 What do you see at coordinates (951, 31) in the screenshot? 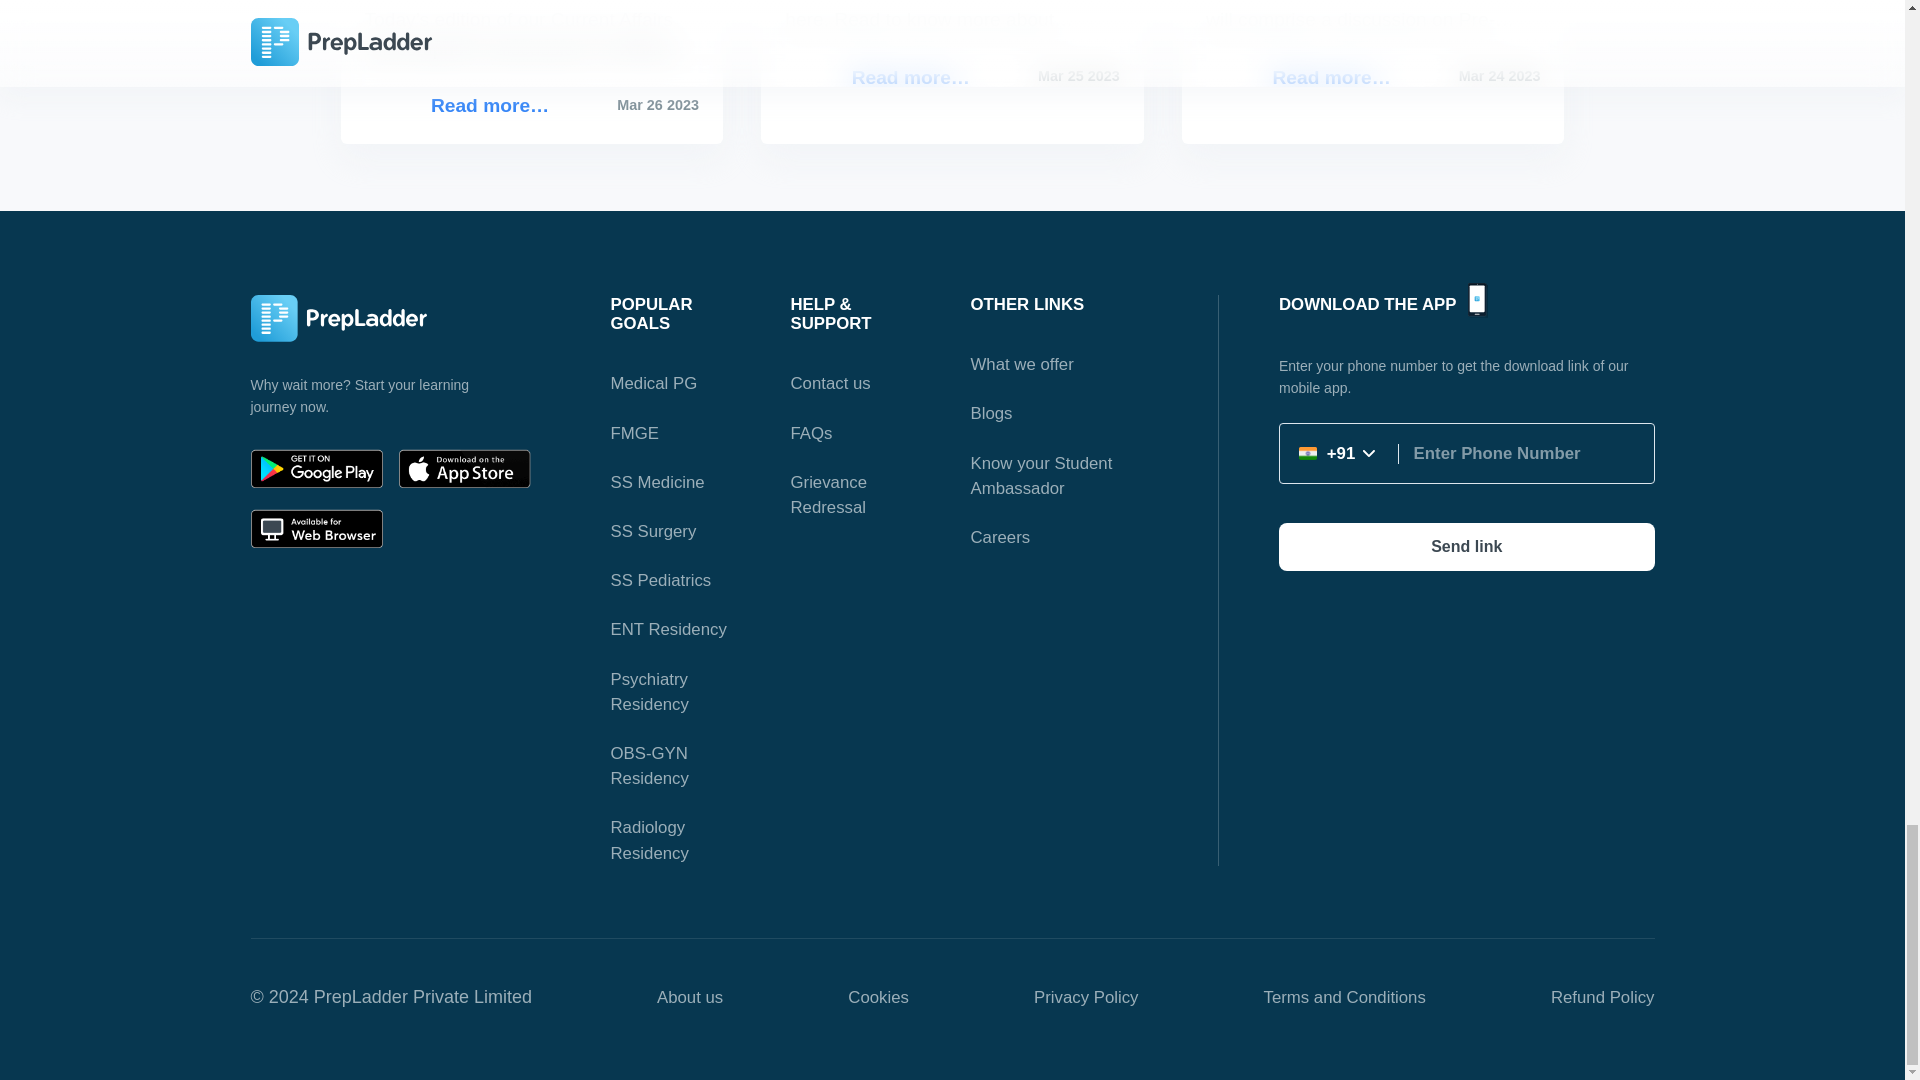
I see `Abolition of the Death Penalty` at bounding box center [951, 31].